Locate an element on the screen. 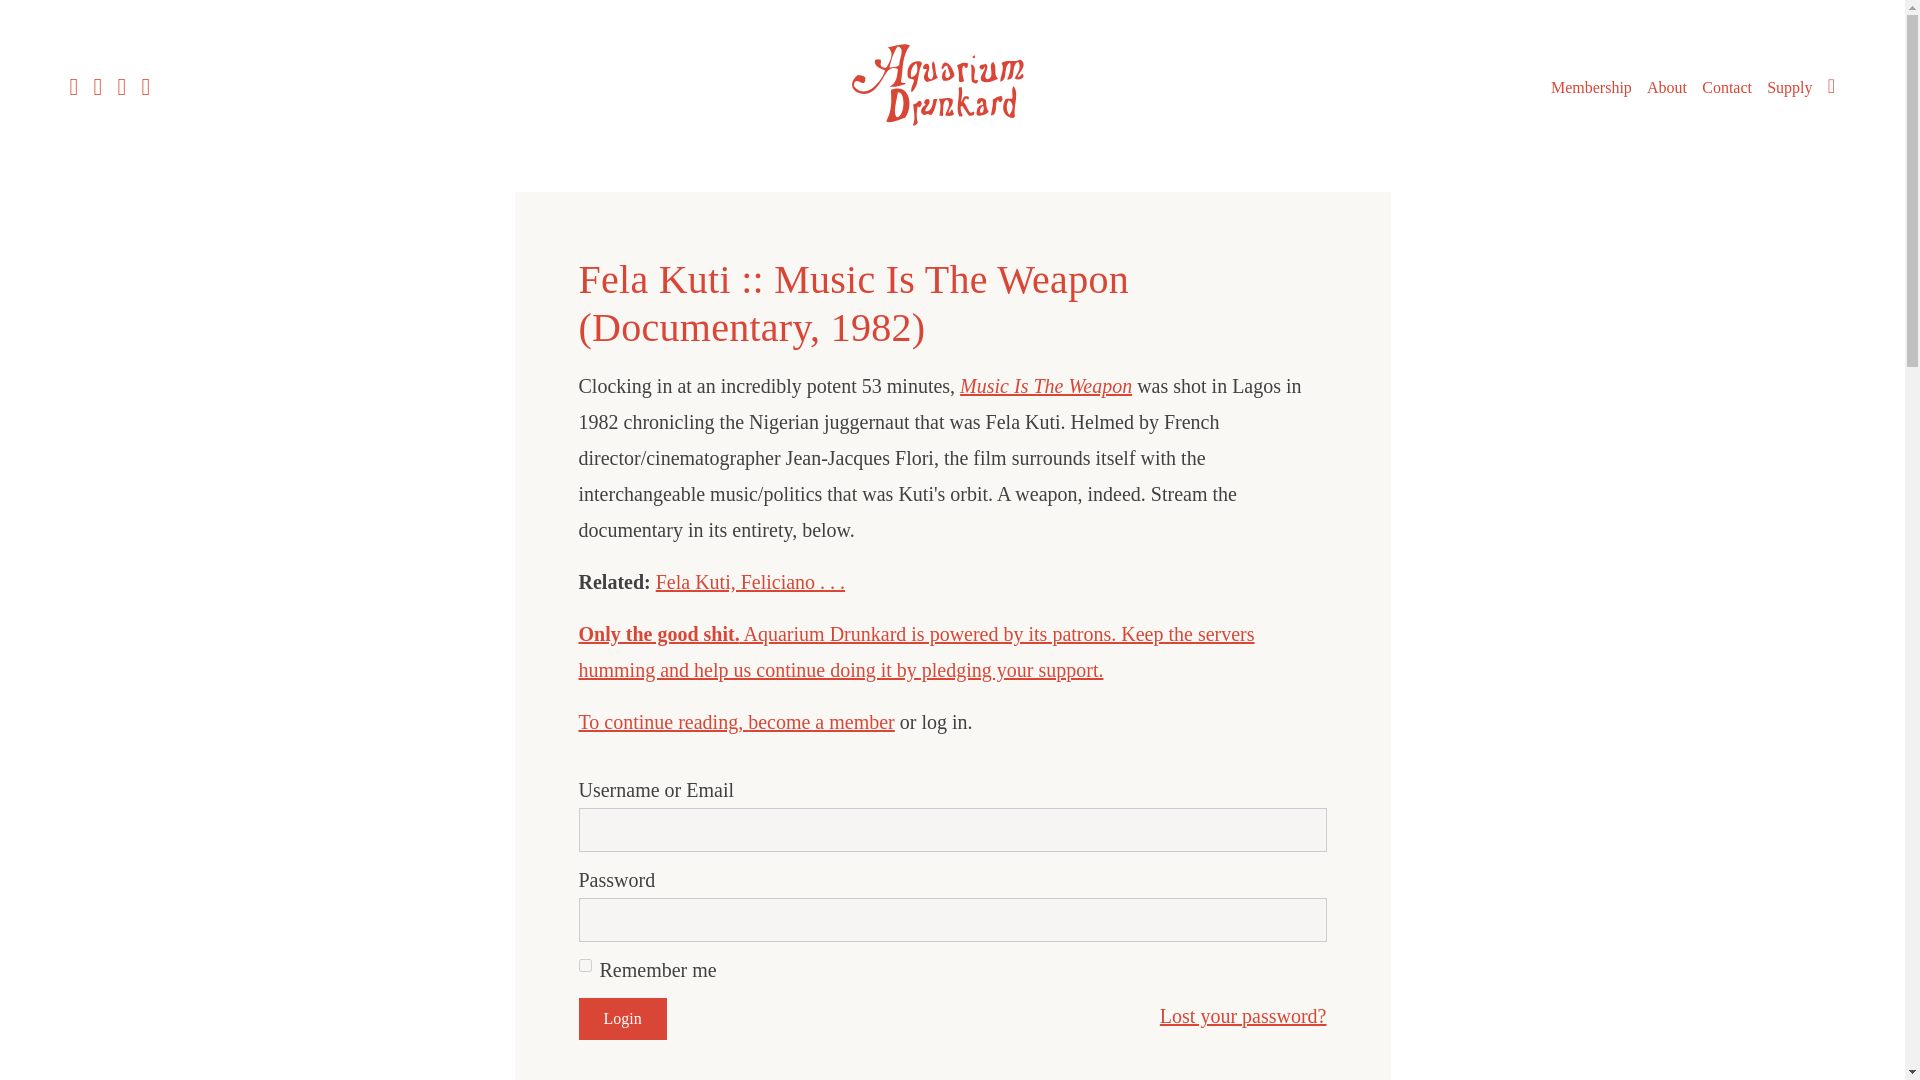  Aquarium Drunkard is located at coordinates (952, 132).